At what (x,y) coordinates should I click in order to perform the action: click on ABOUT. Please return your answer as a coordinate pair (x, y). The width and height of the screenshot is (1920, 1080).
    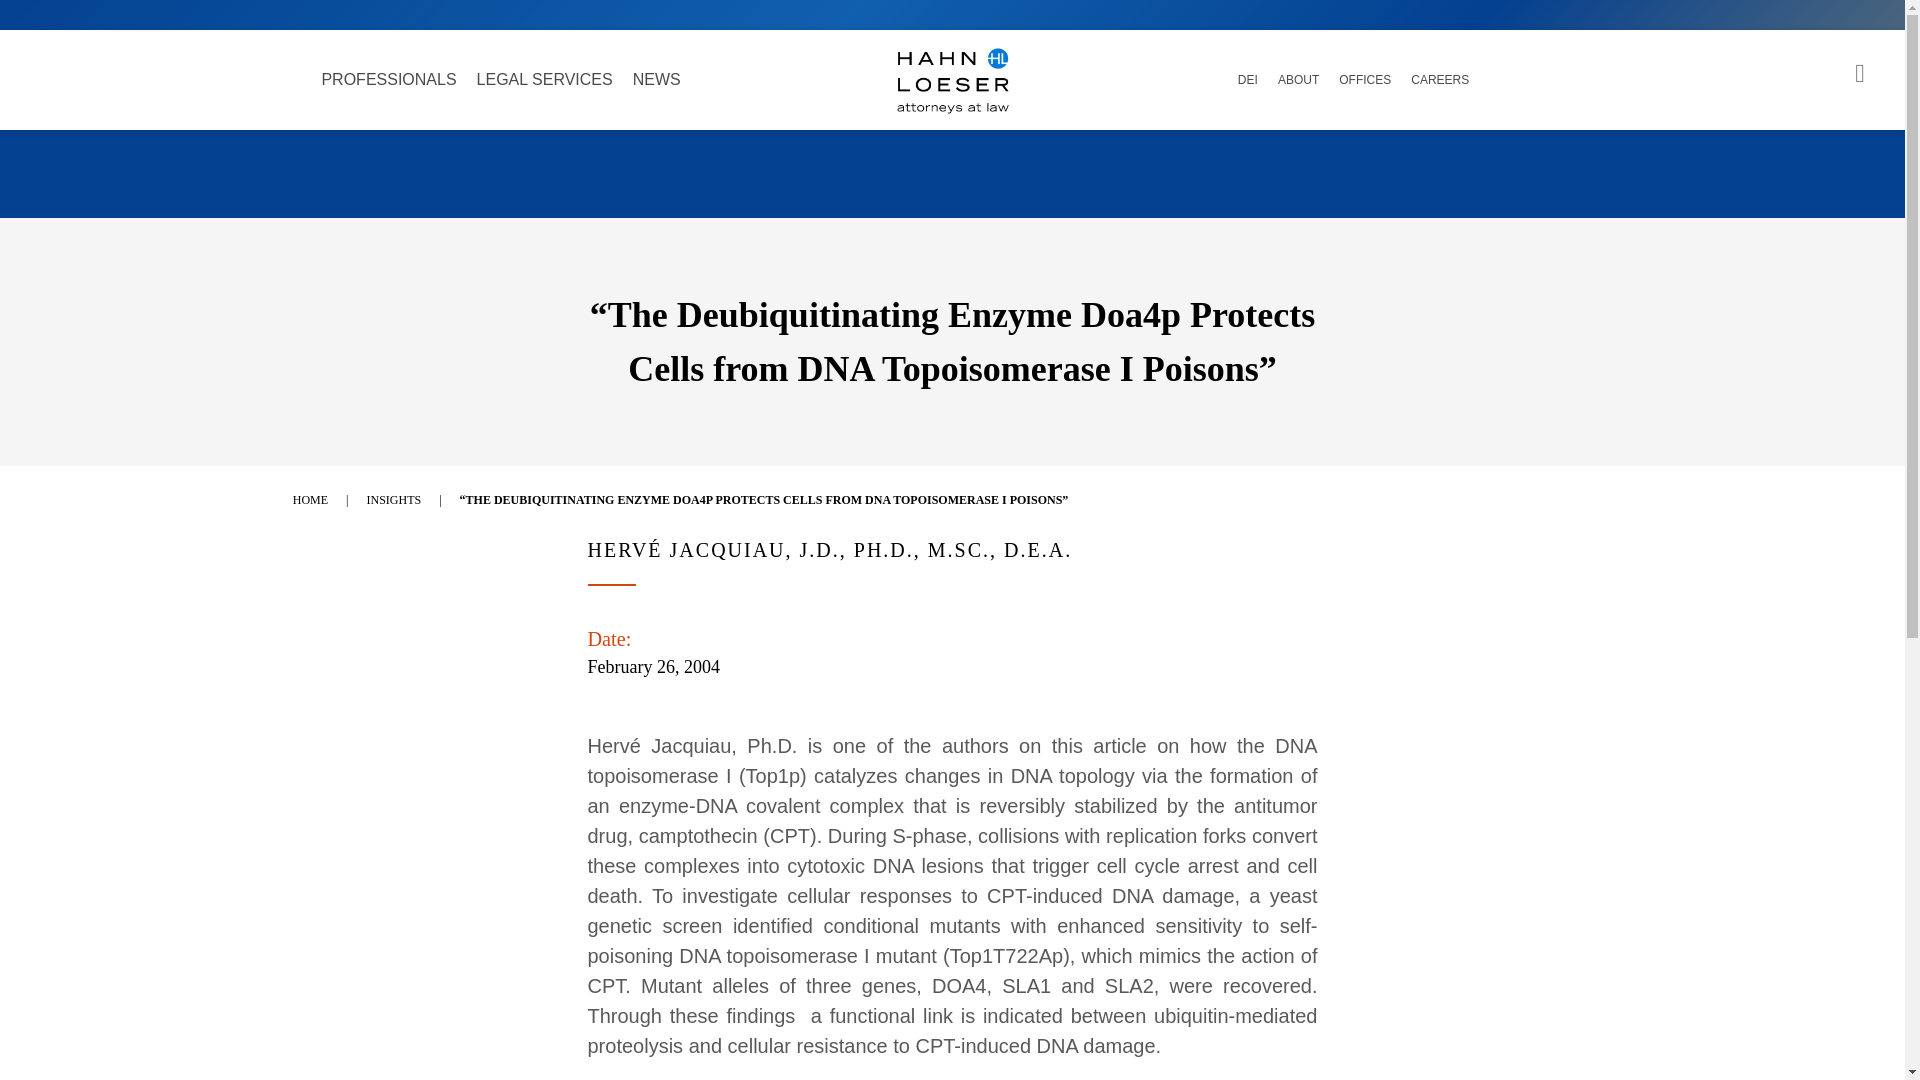
    Looking at the image, I should click on (1298, 80).